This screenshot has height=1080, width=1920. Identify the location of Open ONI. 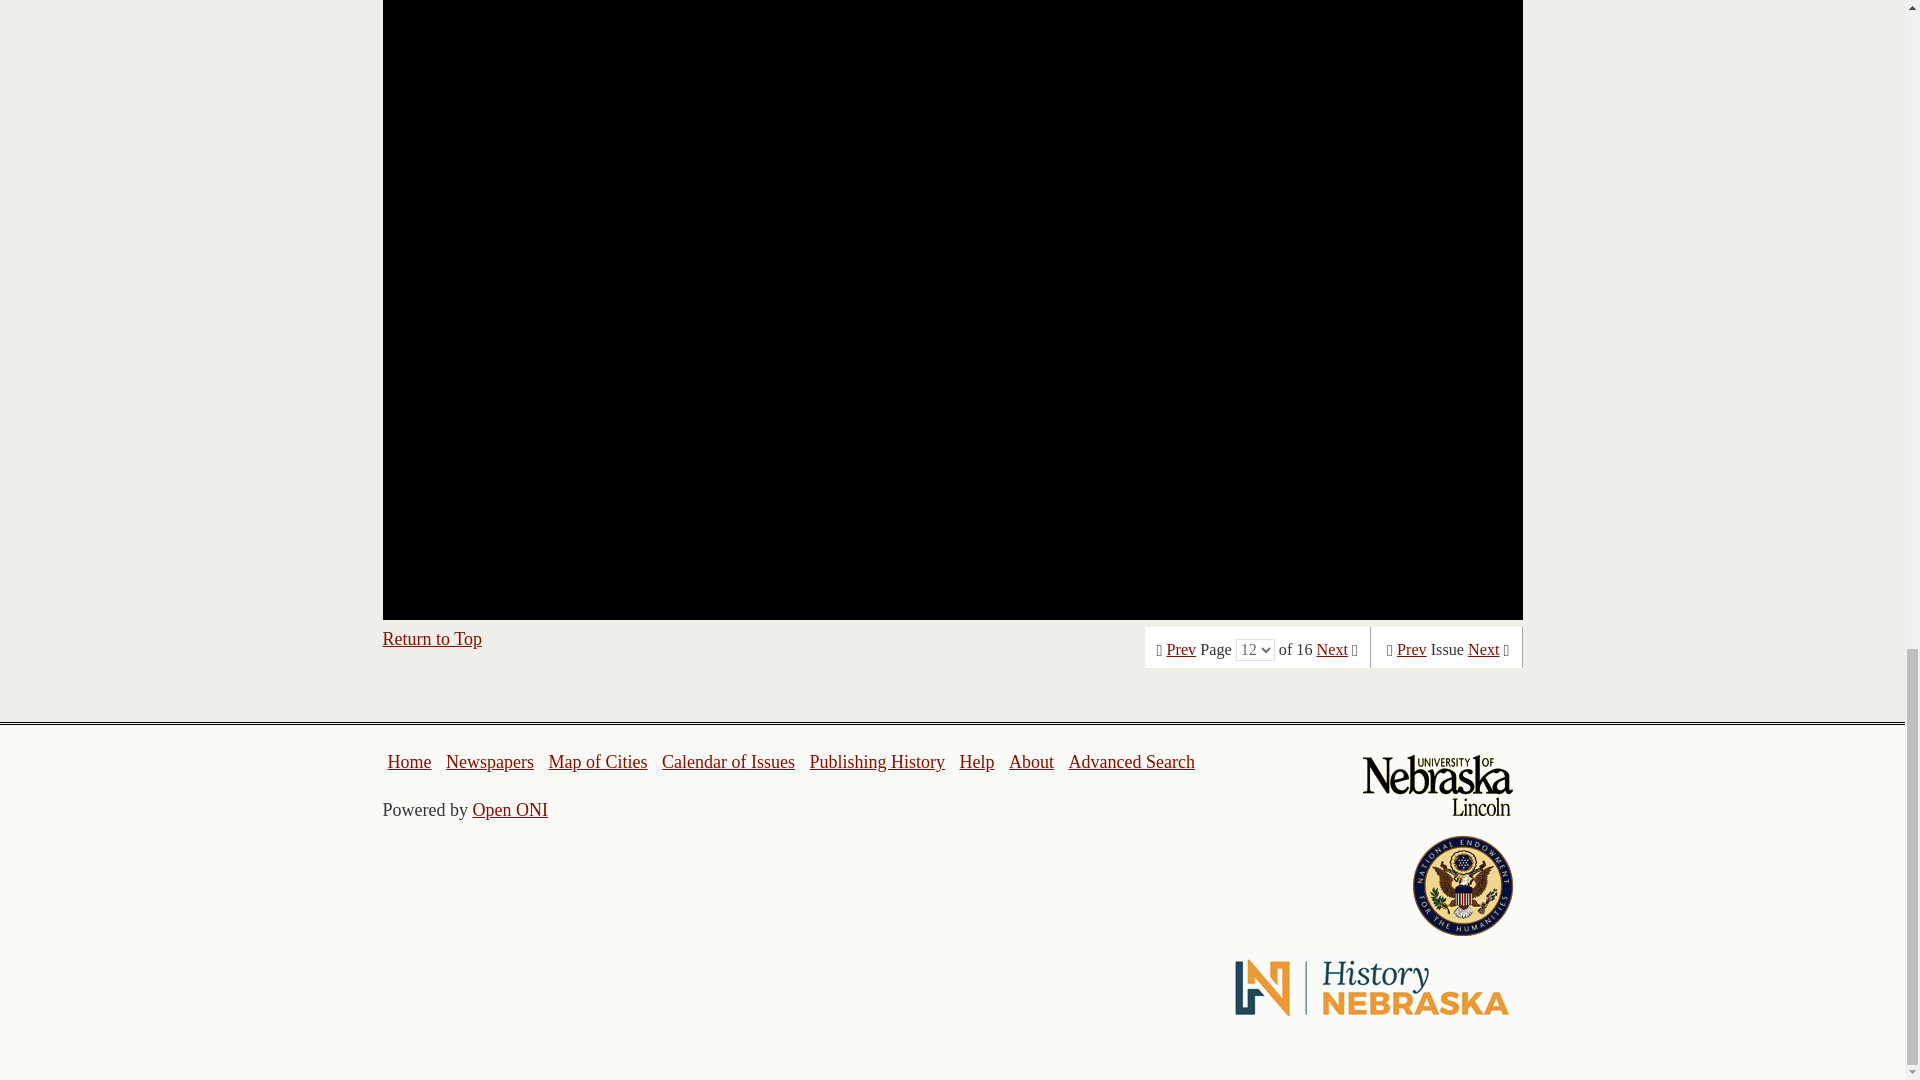
(510, 810).